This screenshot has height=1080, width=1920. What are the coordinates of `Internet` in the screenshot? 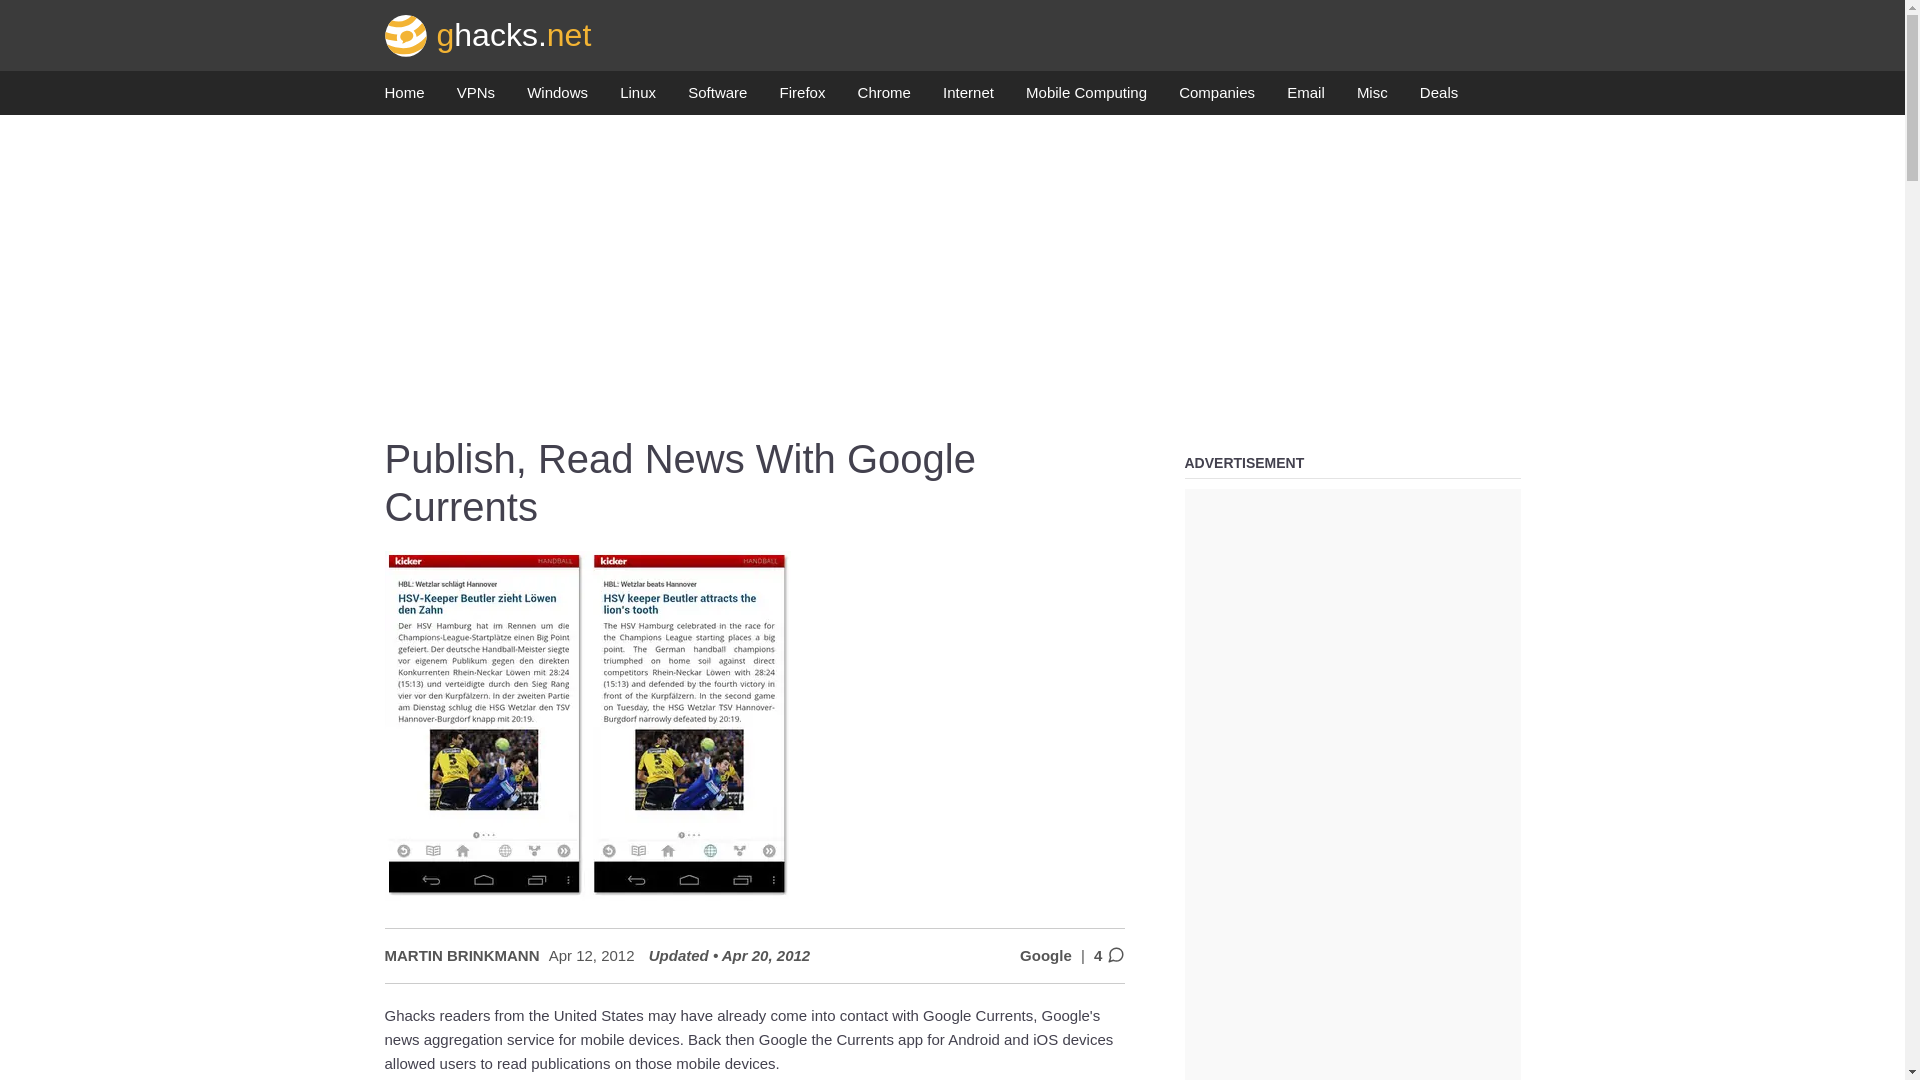 It's located at (968, 98).